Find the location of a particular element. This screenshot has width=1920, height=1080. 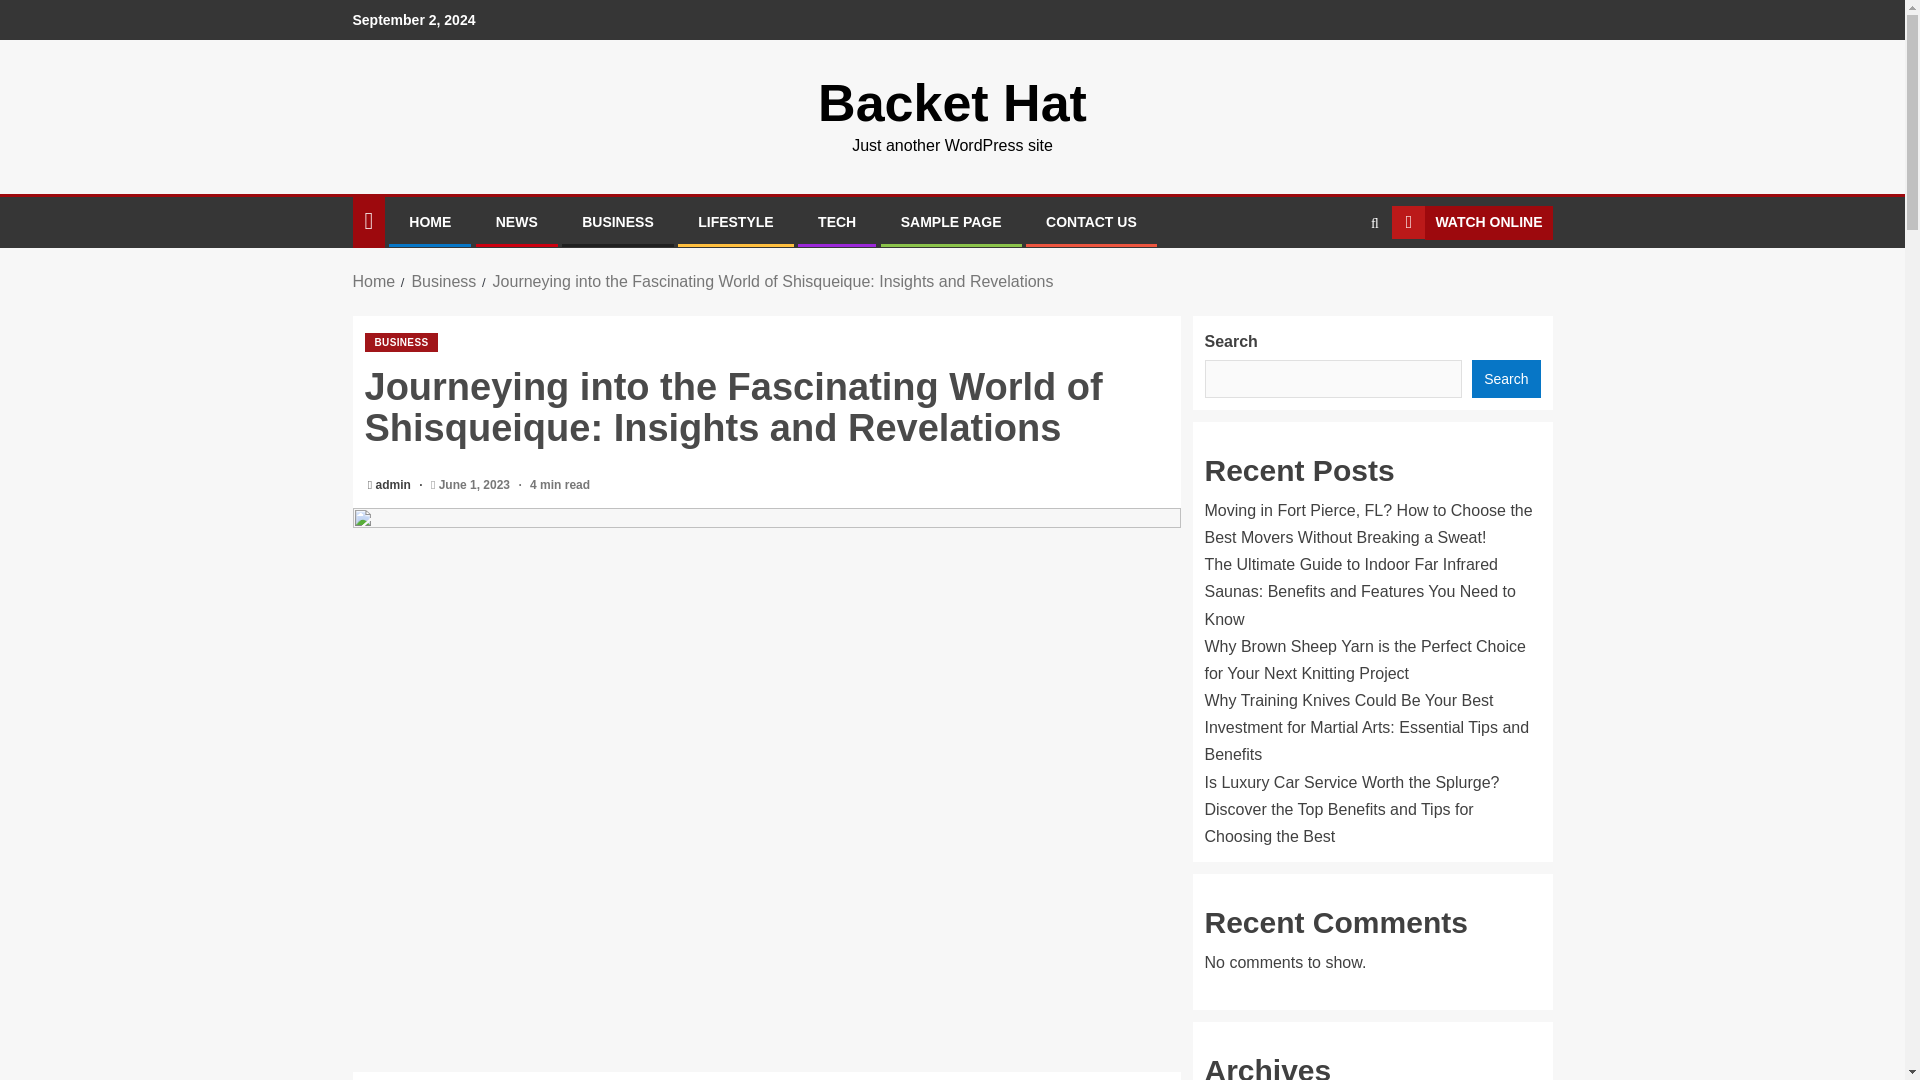

CONTACT US is located at coordinates (1091, 222).